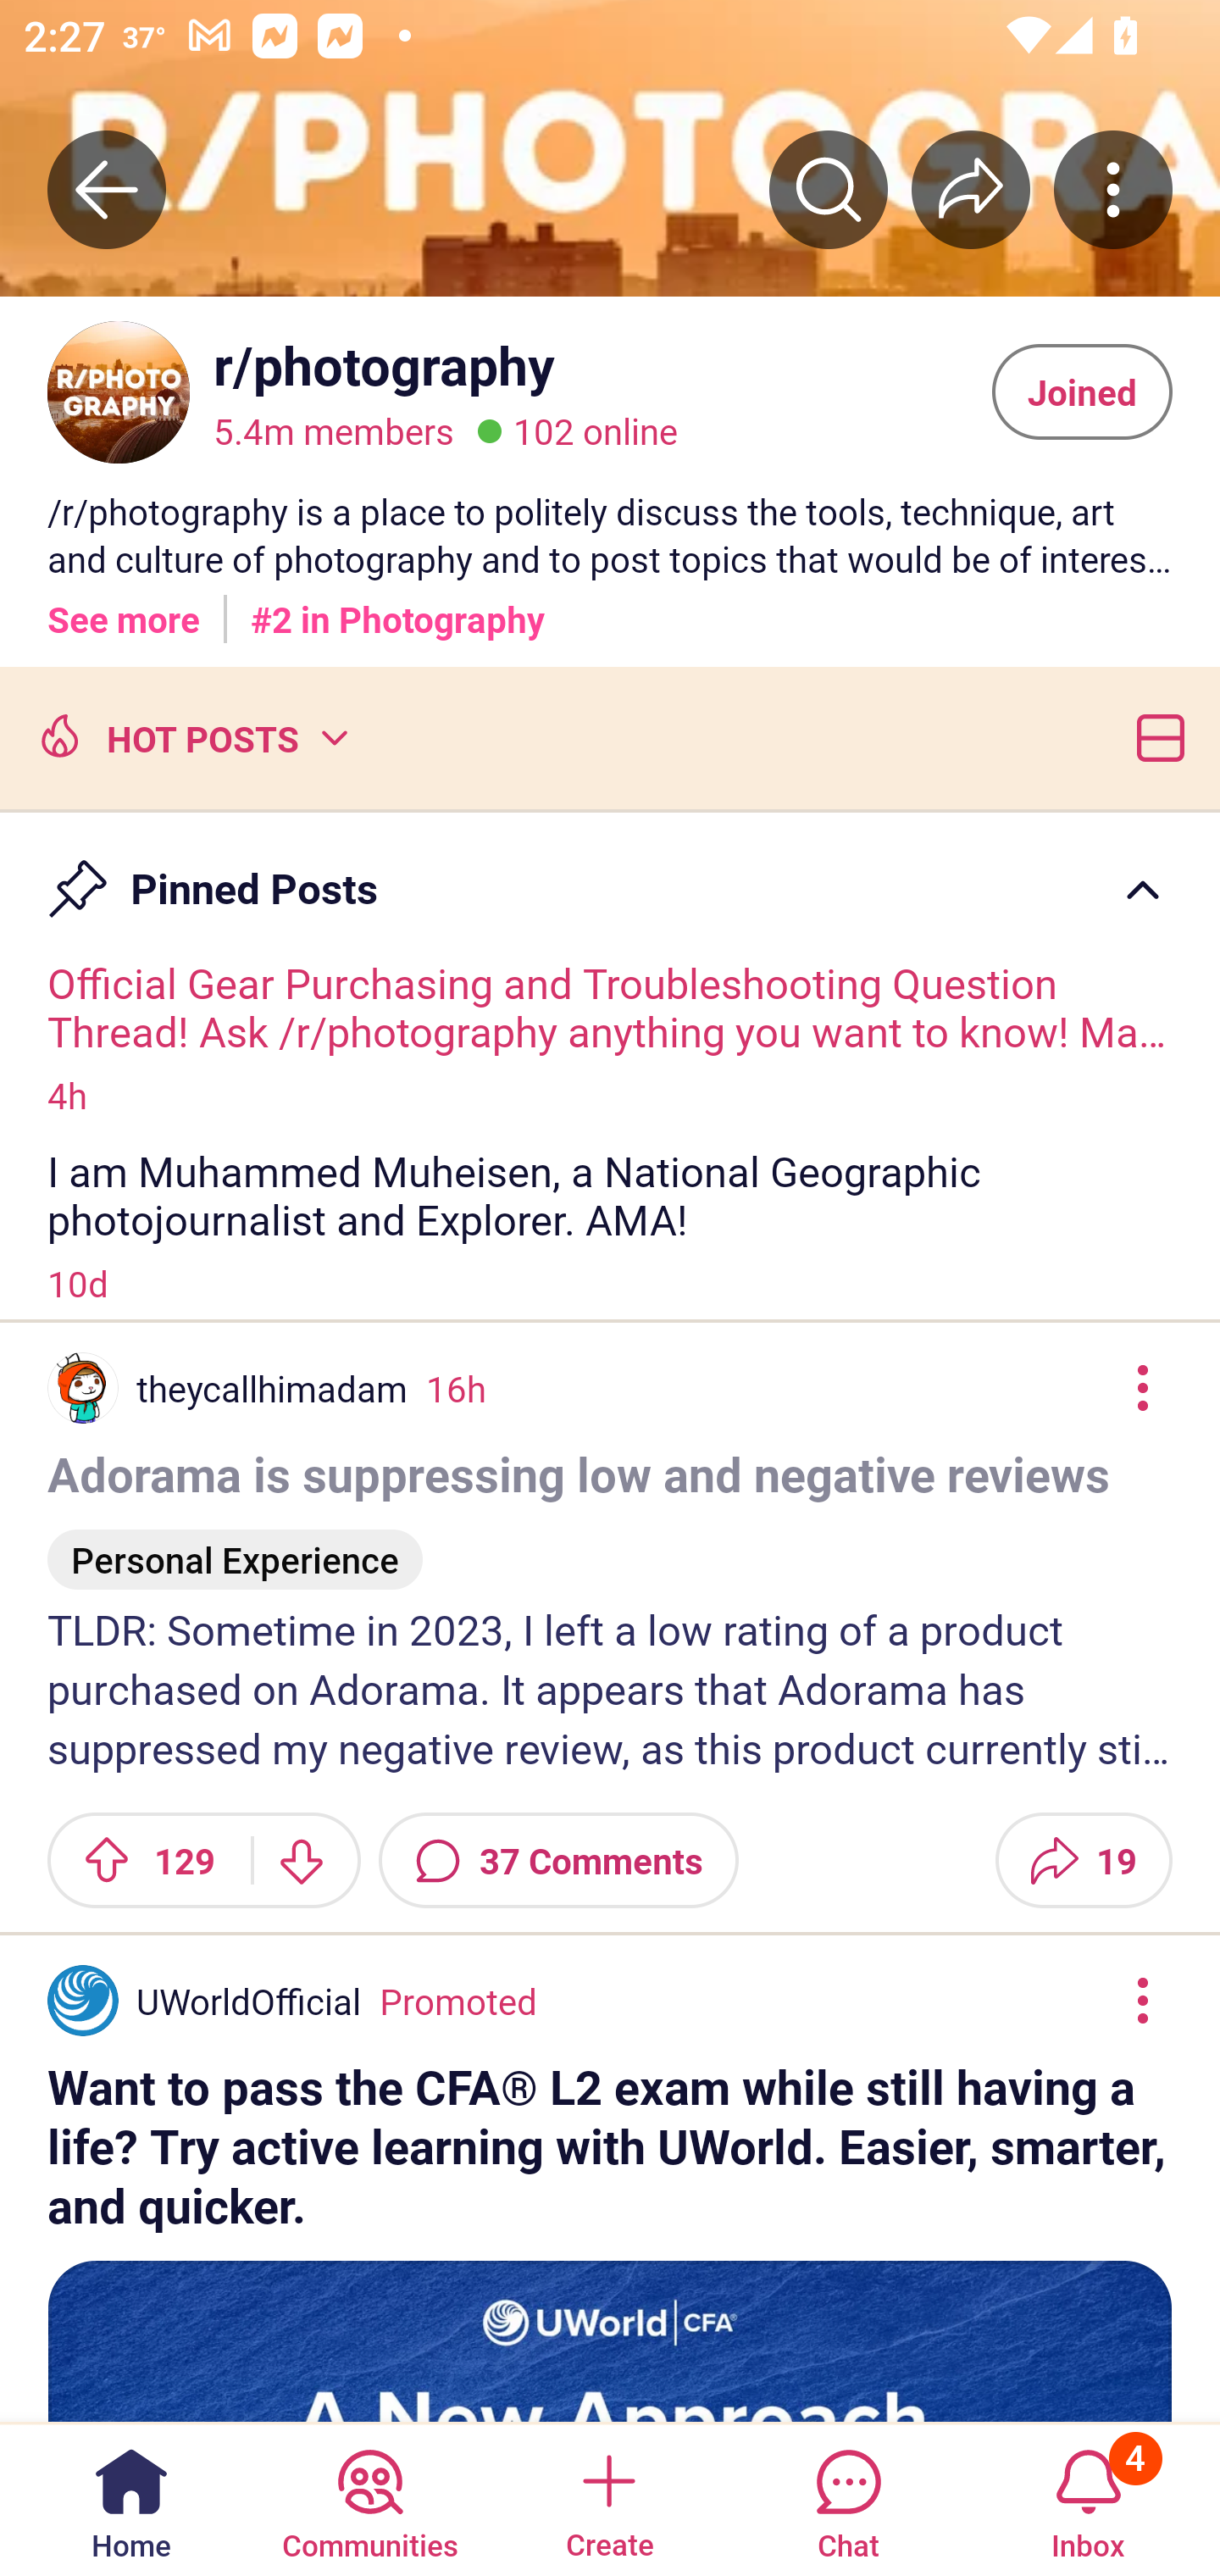  I want to click on Pin Pinned Posts Caret, so click(610, 874).